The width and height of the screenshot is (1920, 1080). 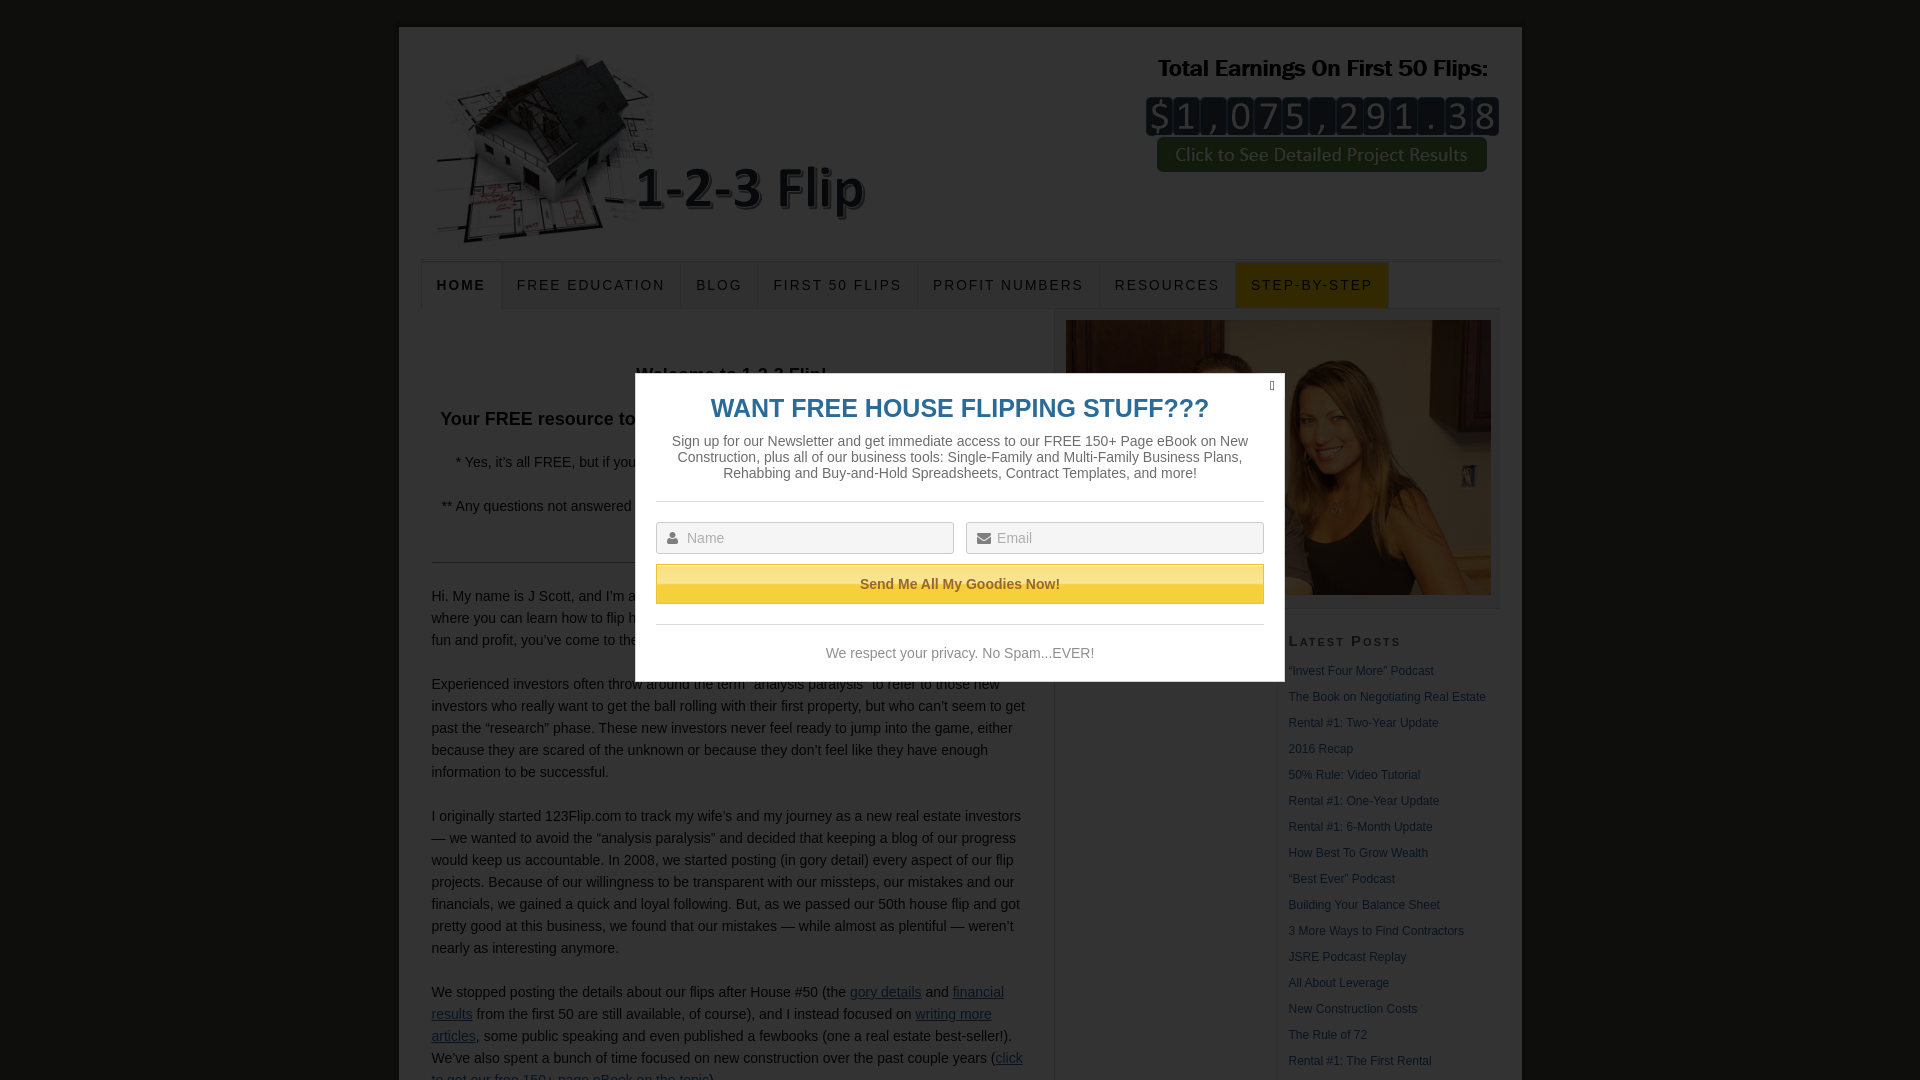 What do you see at coordinates (460, 286) in the screenshot?
I see `HOME` at bounding box center [460, 286].